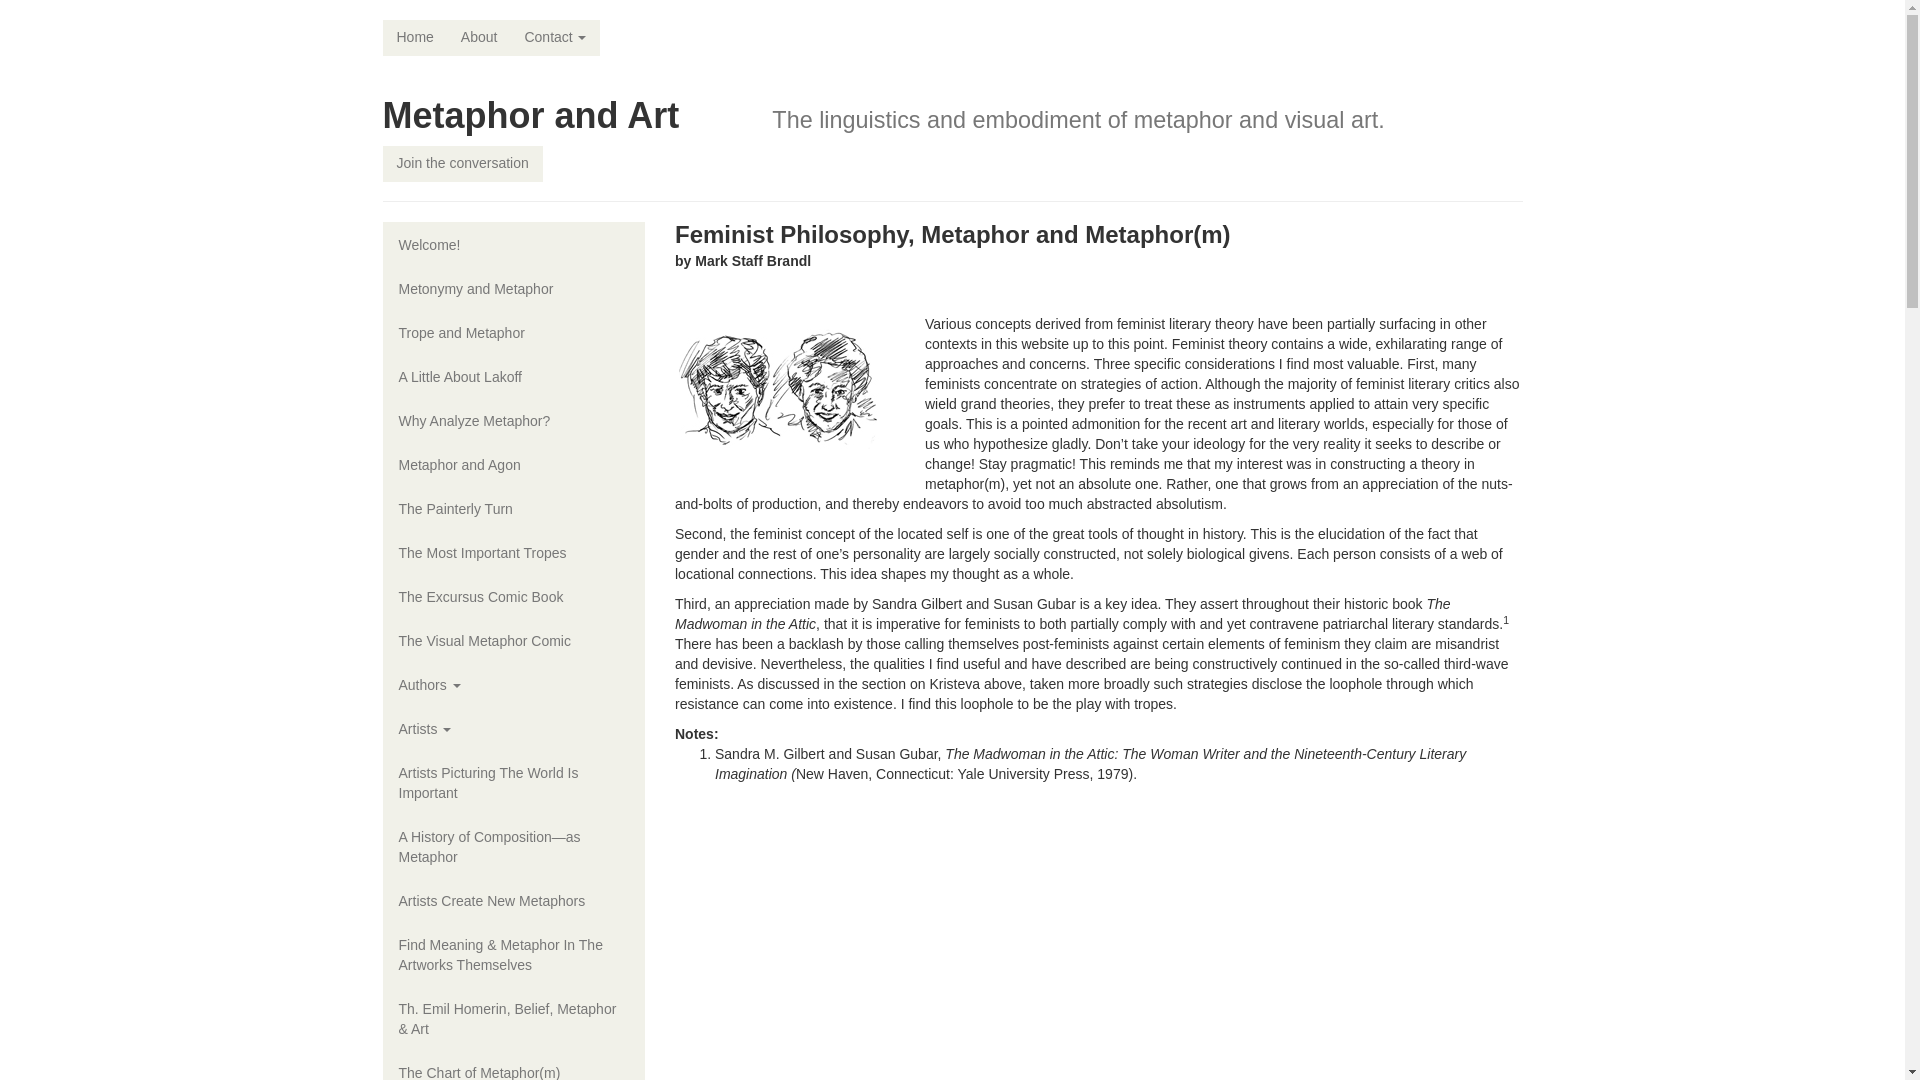 The image size is (1920, 1080). What do you see at coordinates (462, 164) in the screenshot?
I see `Join the conversation` at bounding box center [462, 164].